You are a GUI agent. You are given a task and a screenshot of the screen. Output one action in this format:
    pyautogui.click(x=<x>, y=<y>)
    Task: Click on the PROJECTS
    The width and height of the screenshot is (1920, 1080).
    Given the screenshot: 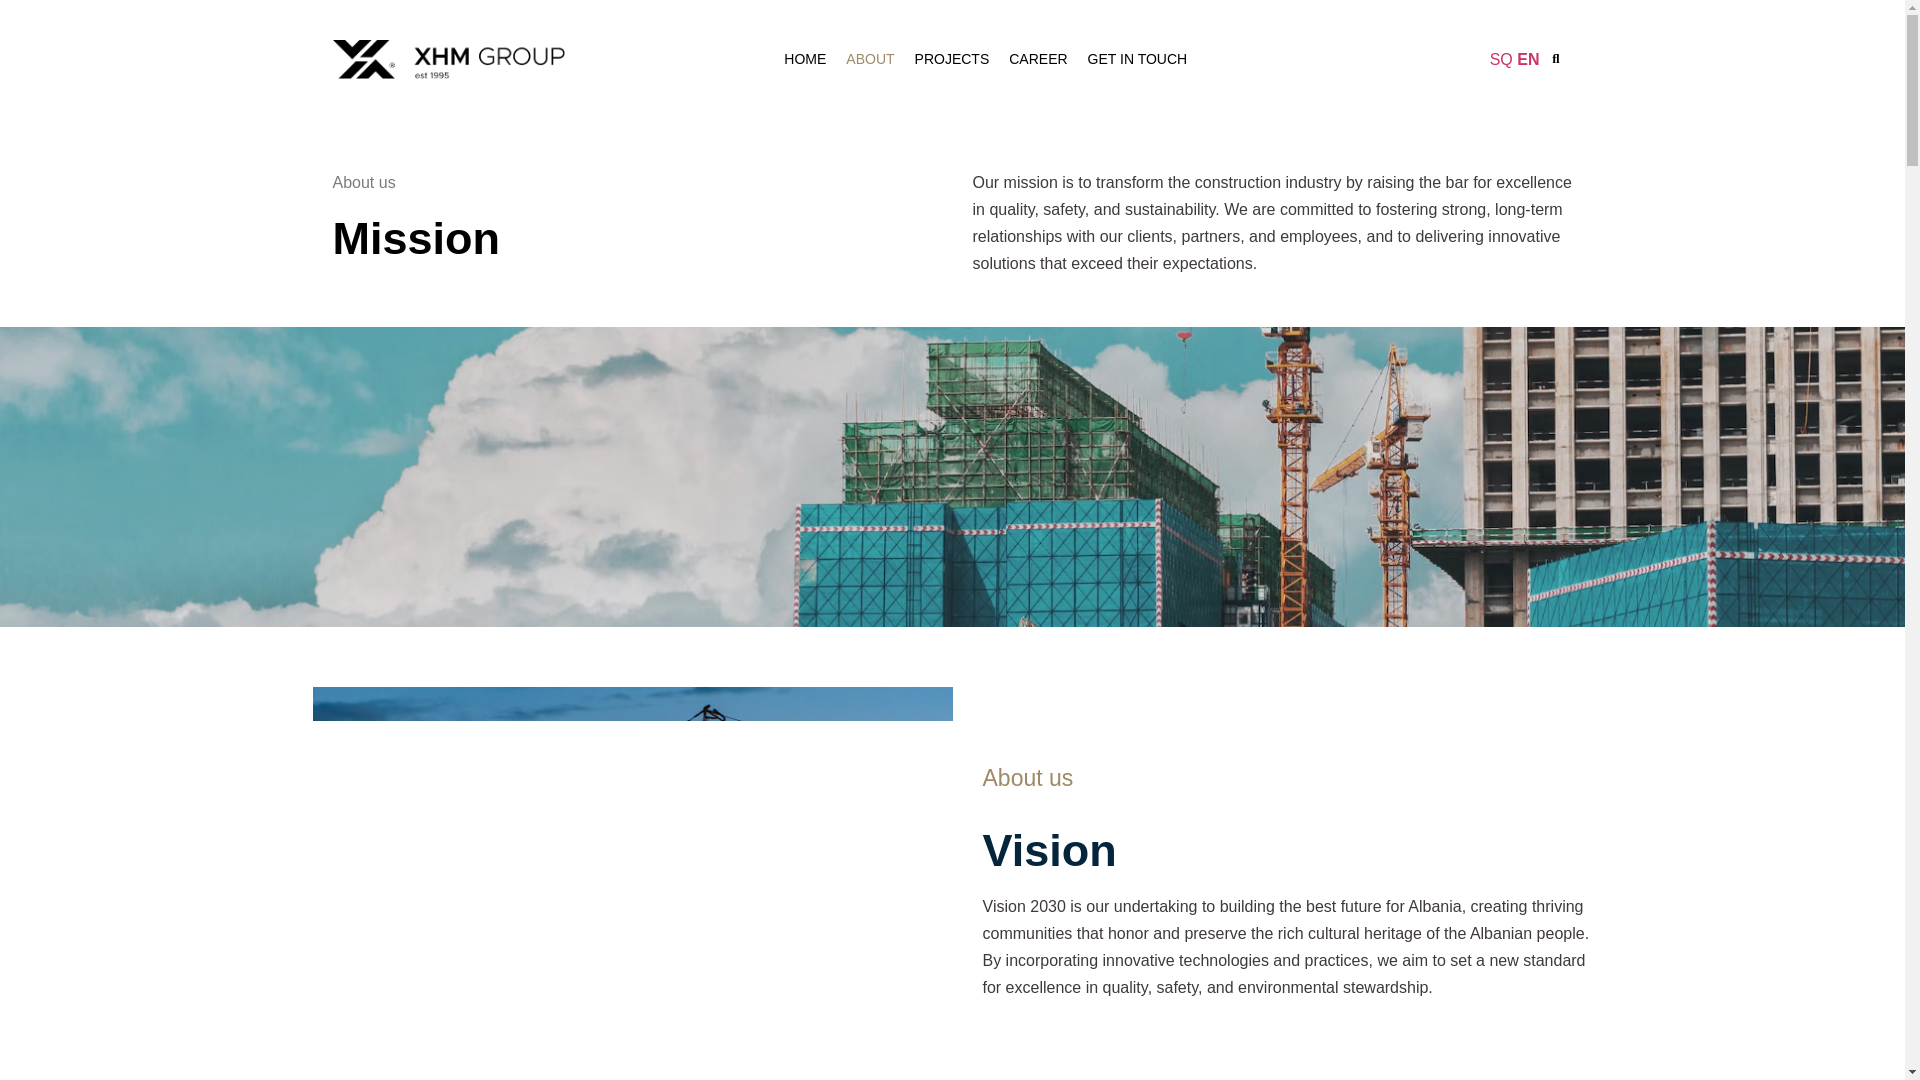 What is the action you would take?
    pyautogui.click(x=952, y=59)
    